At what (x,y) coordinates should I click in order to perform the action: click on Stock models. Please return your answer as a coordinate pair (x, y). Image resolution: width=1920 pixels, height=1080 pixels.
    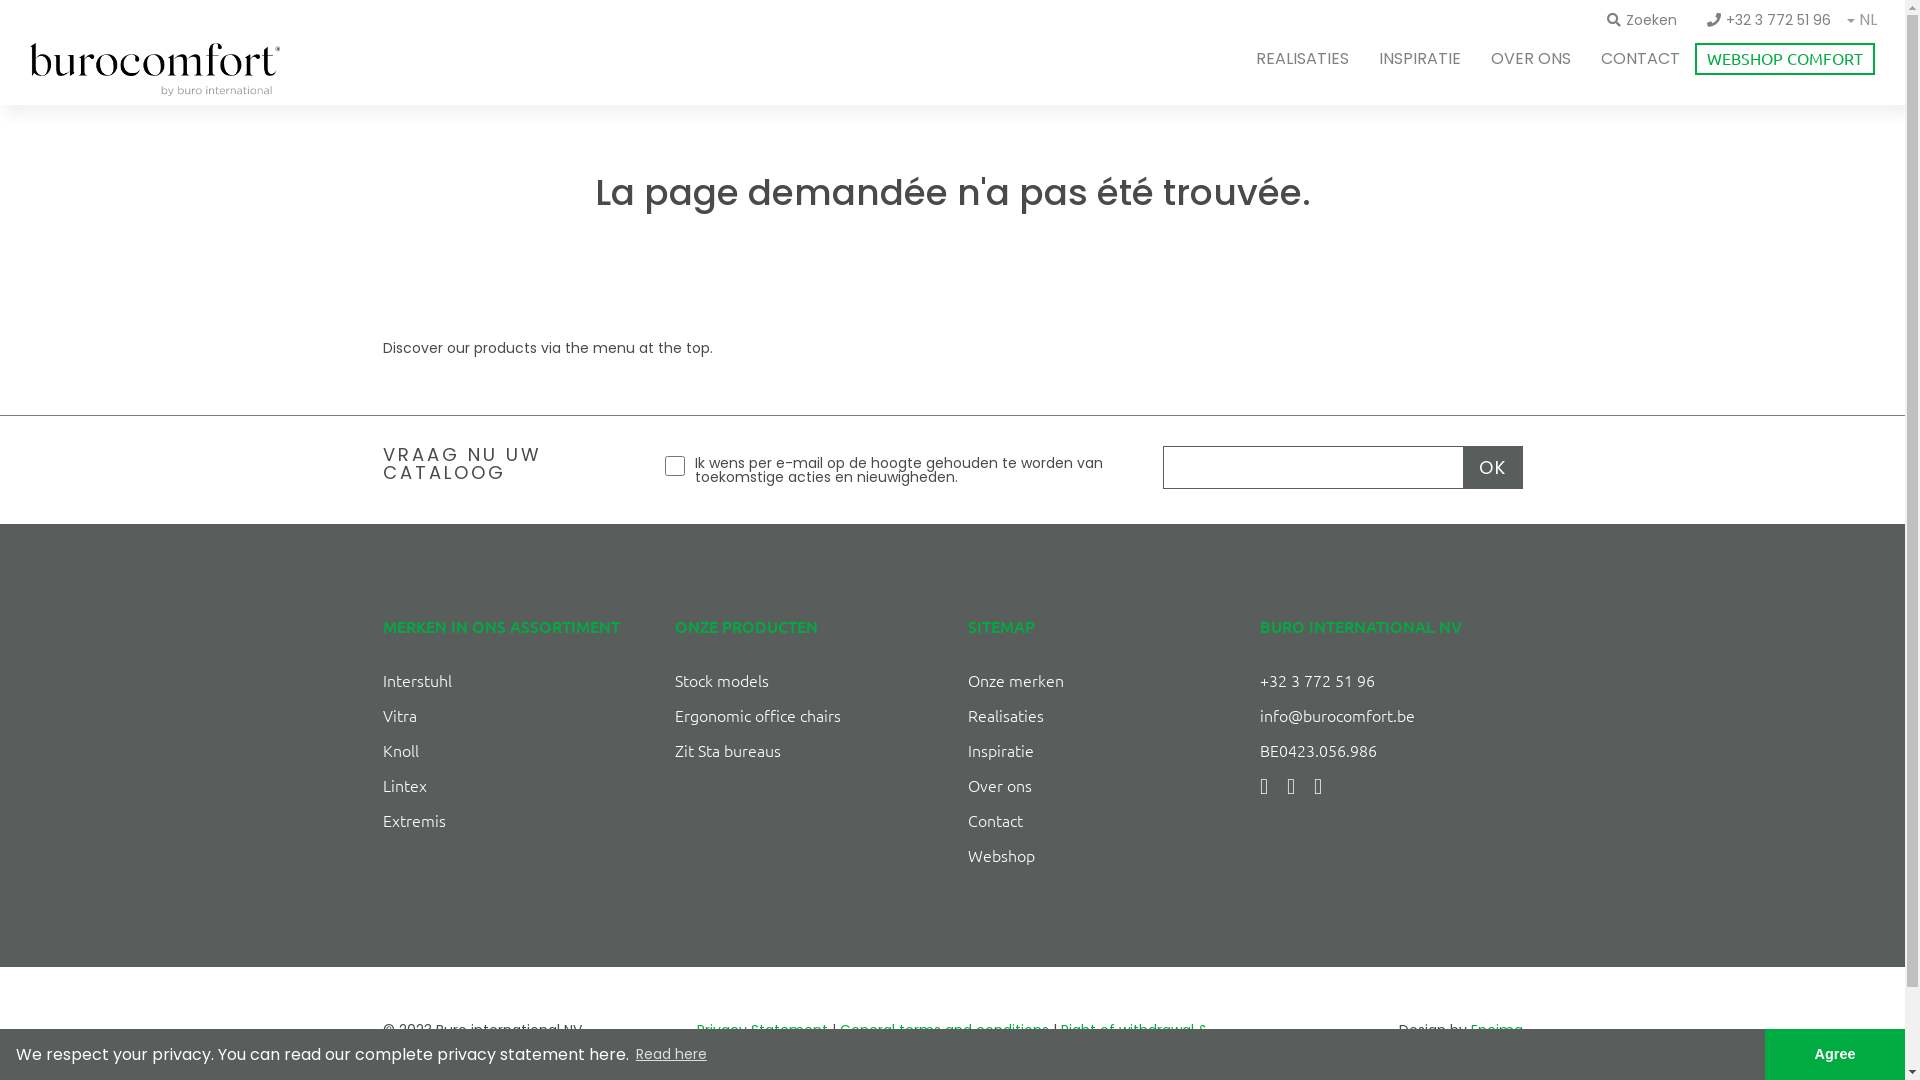
    Looking at the image, I should click on (722, 680).